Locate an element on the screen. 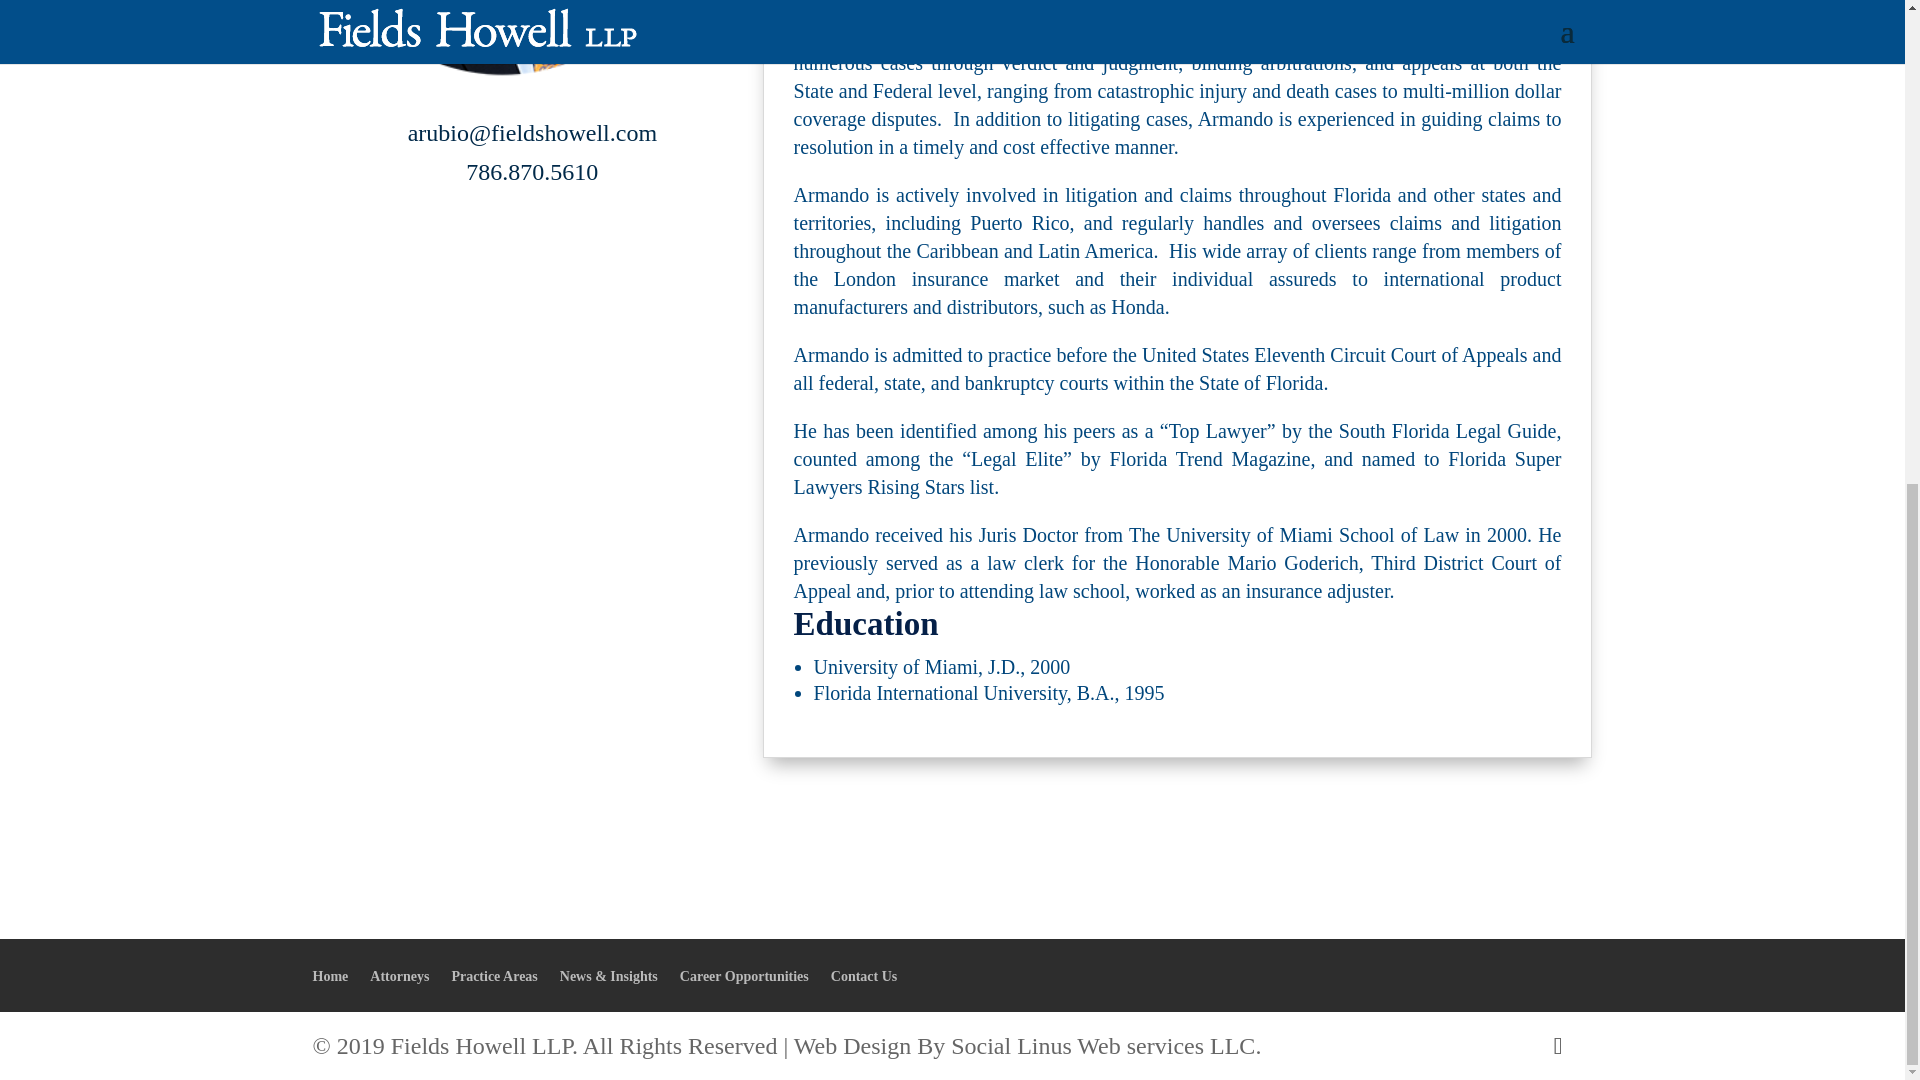 This screenshot has height=1080, width=1920. Career Opportunities is located at coordinates (744, 976).